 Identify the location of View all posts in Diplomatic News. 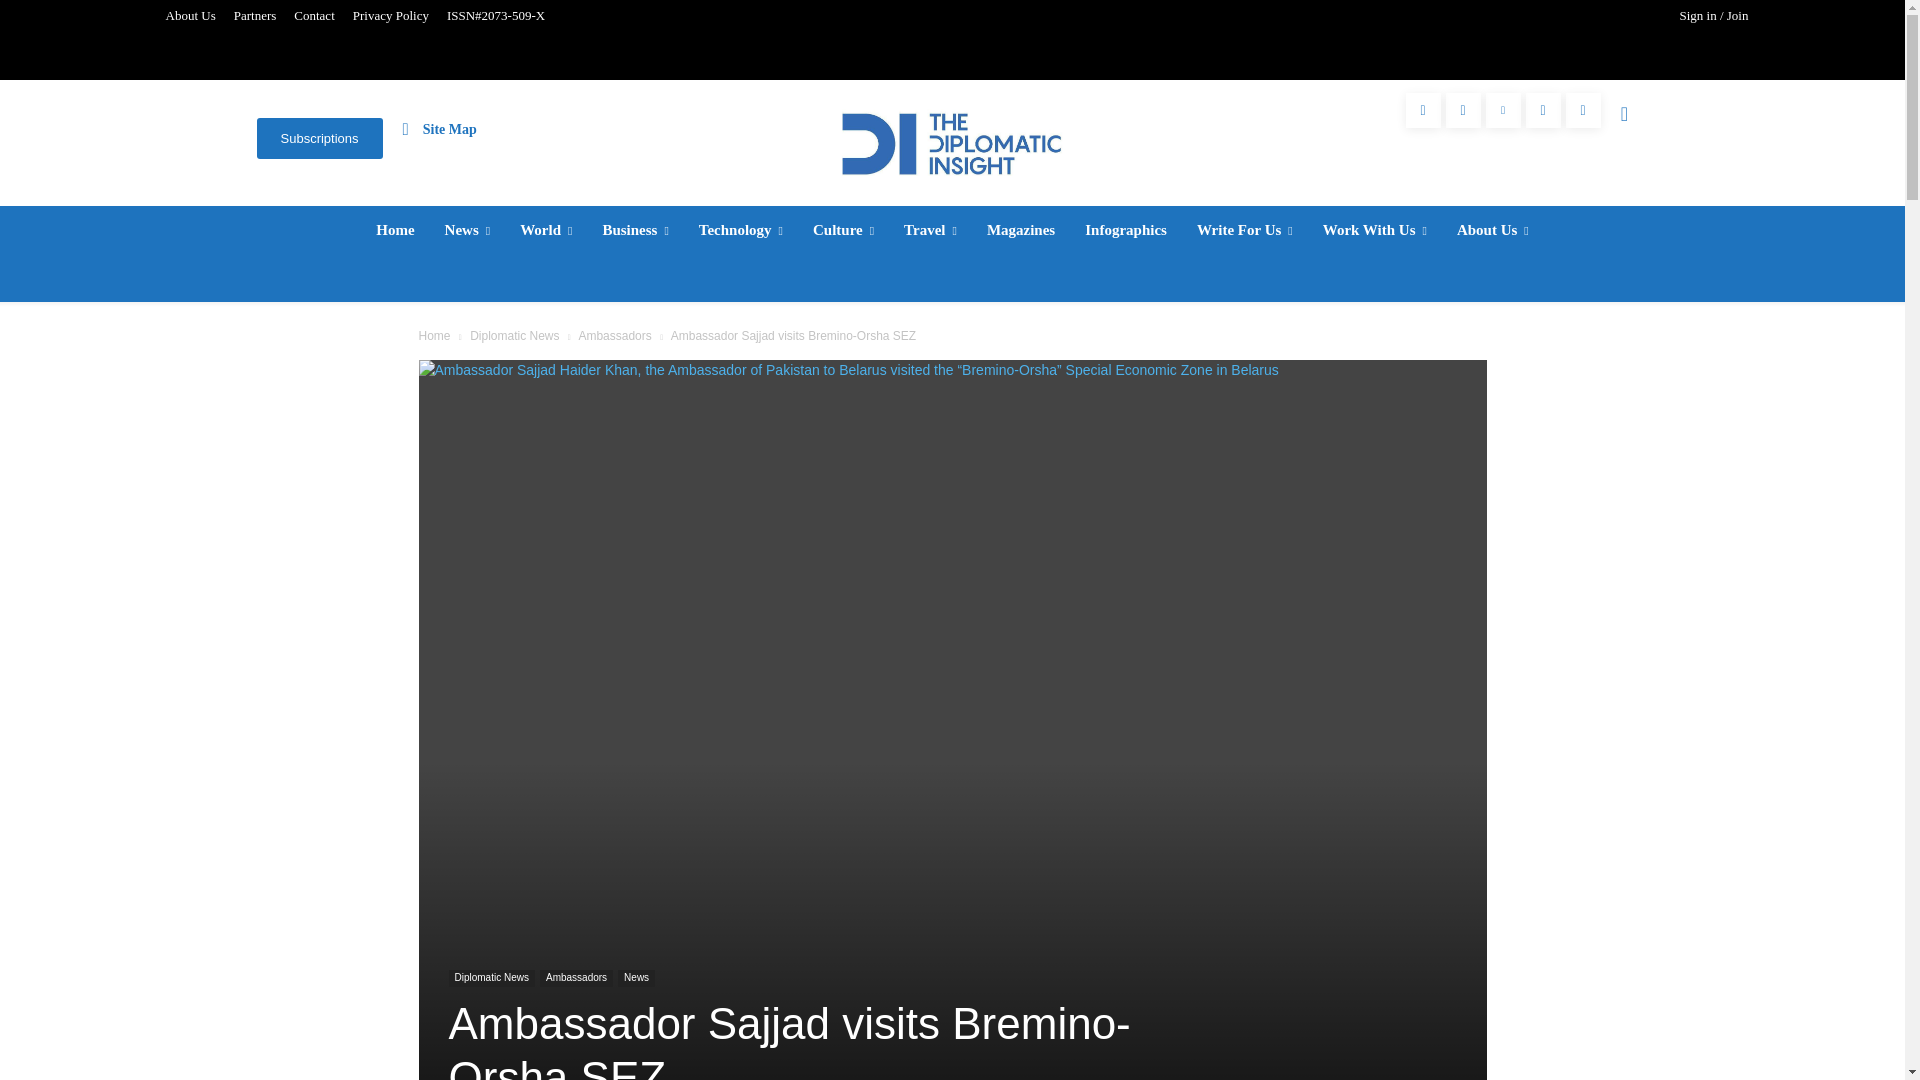
(514, 336).